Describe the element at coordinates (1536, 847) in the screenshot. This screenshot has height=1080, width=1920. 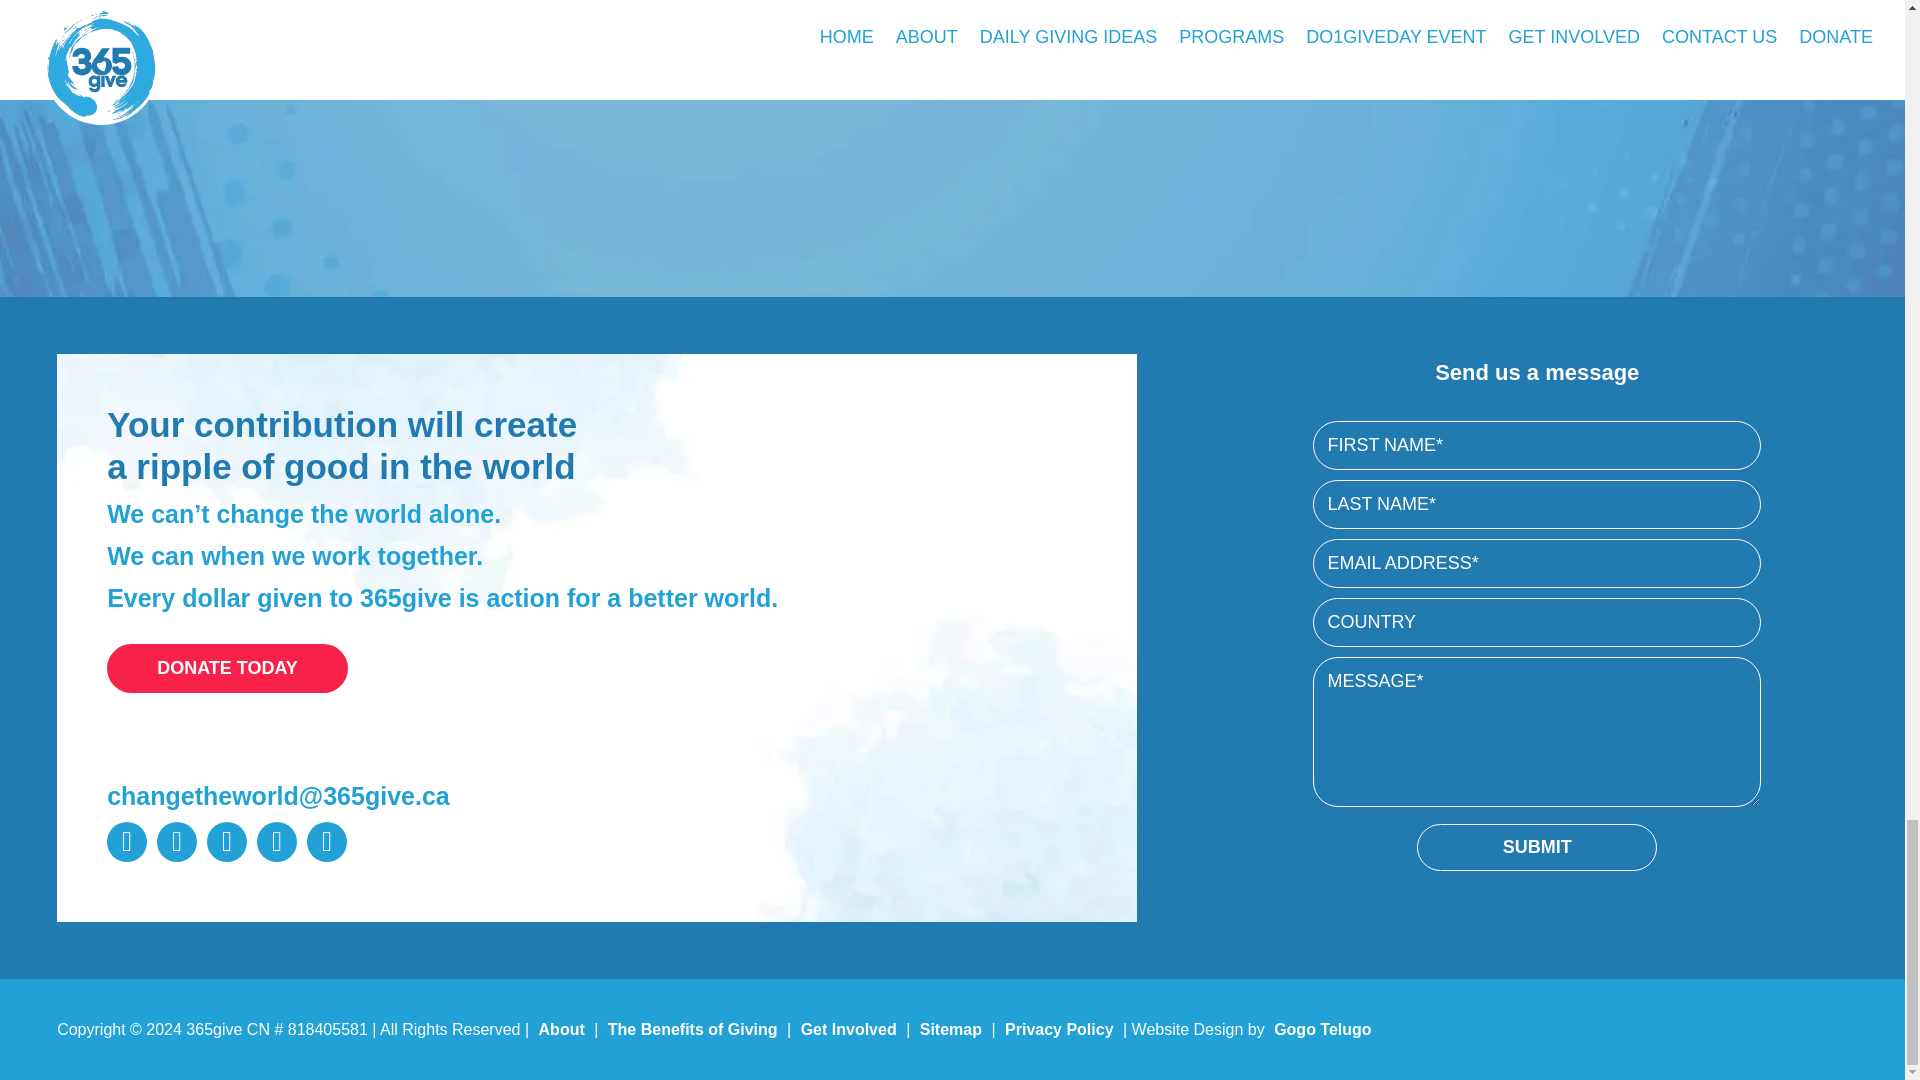
I see `SUBMIT` at that location.